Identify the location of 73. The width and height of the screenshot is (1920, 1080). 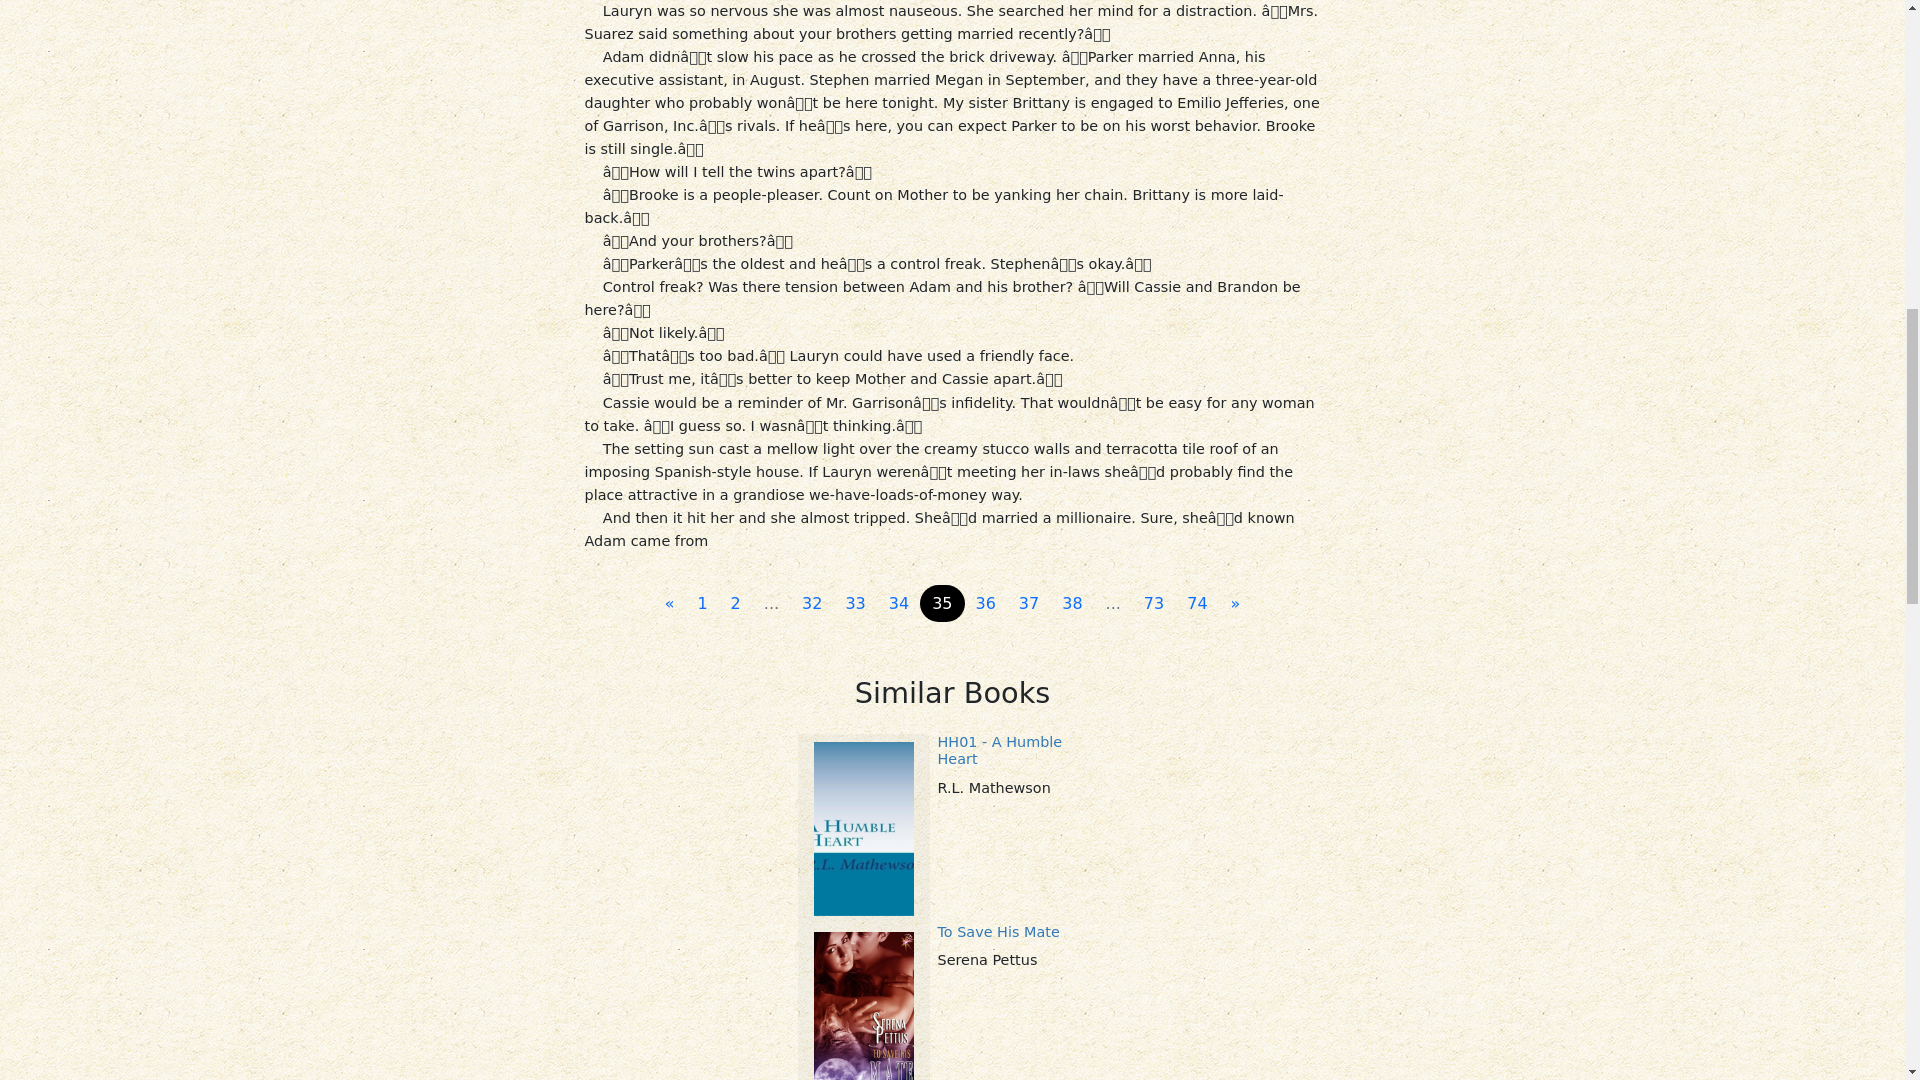
(1154, 604).